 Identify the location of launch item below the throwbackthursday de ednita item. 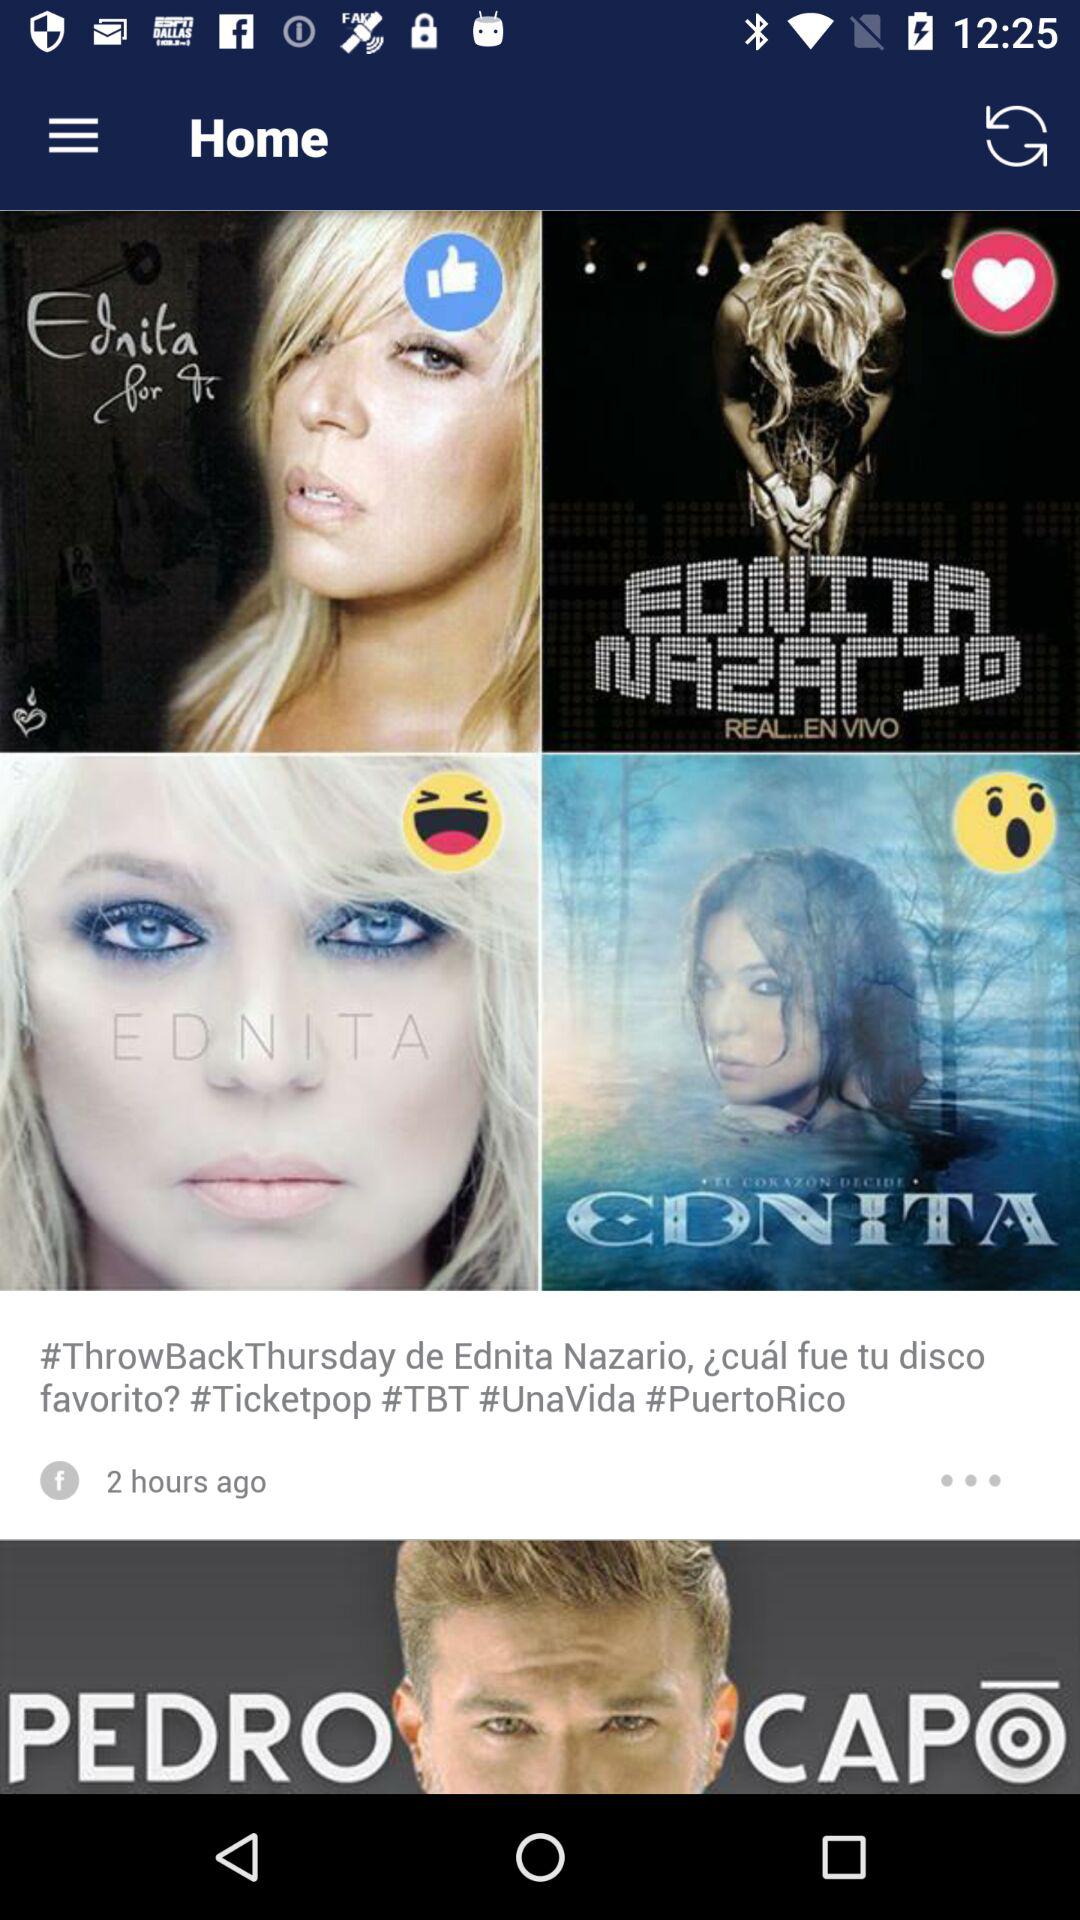
(186, 1480).